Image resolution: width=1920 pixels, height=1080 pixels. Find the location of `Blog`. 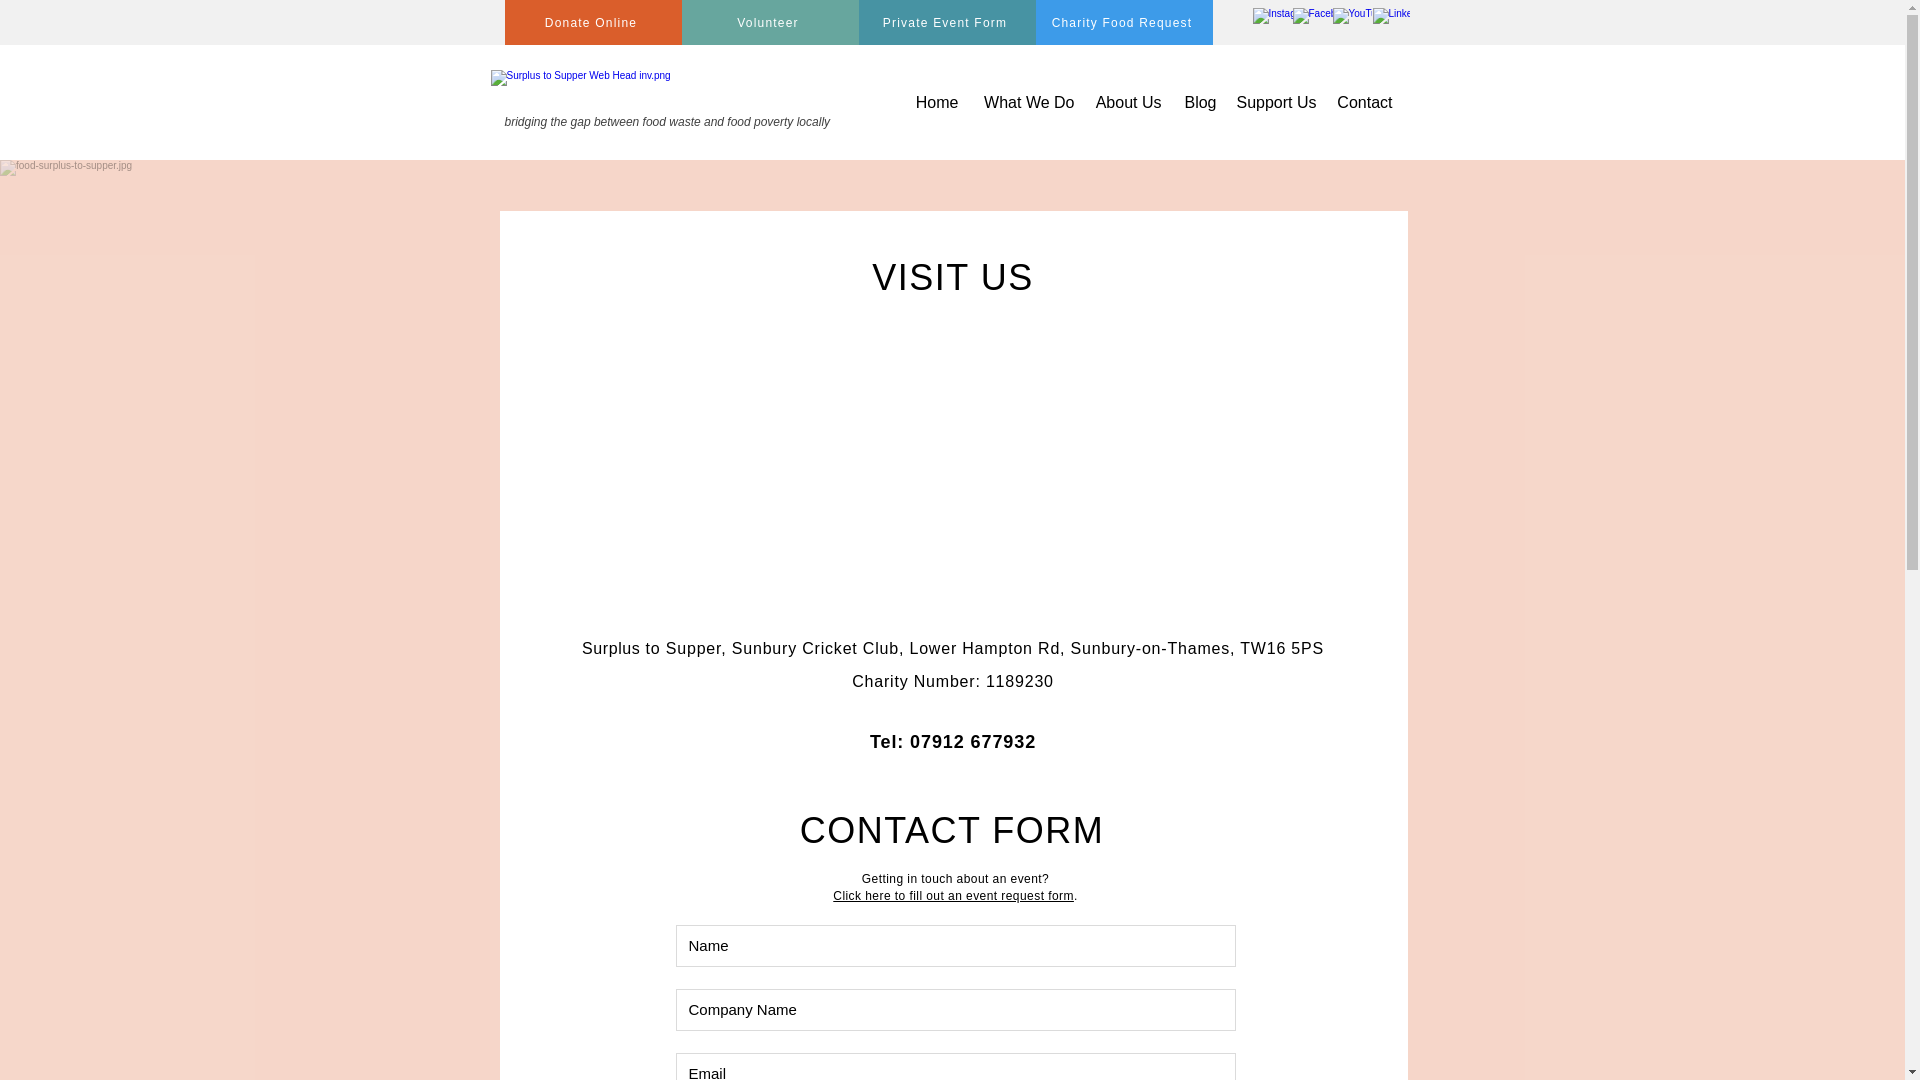

Blog is located at coordinates (1198, 102).